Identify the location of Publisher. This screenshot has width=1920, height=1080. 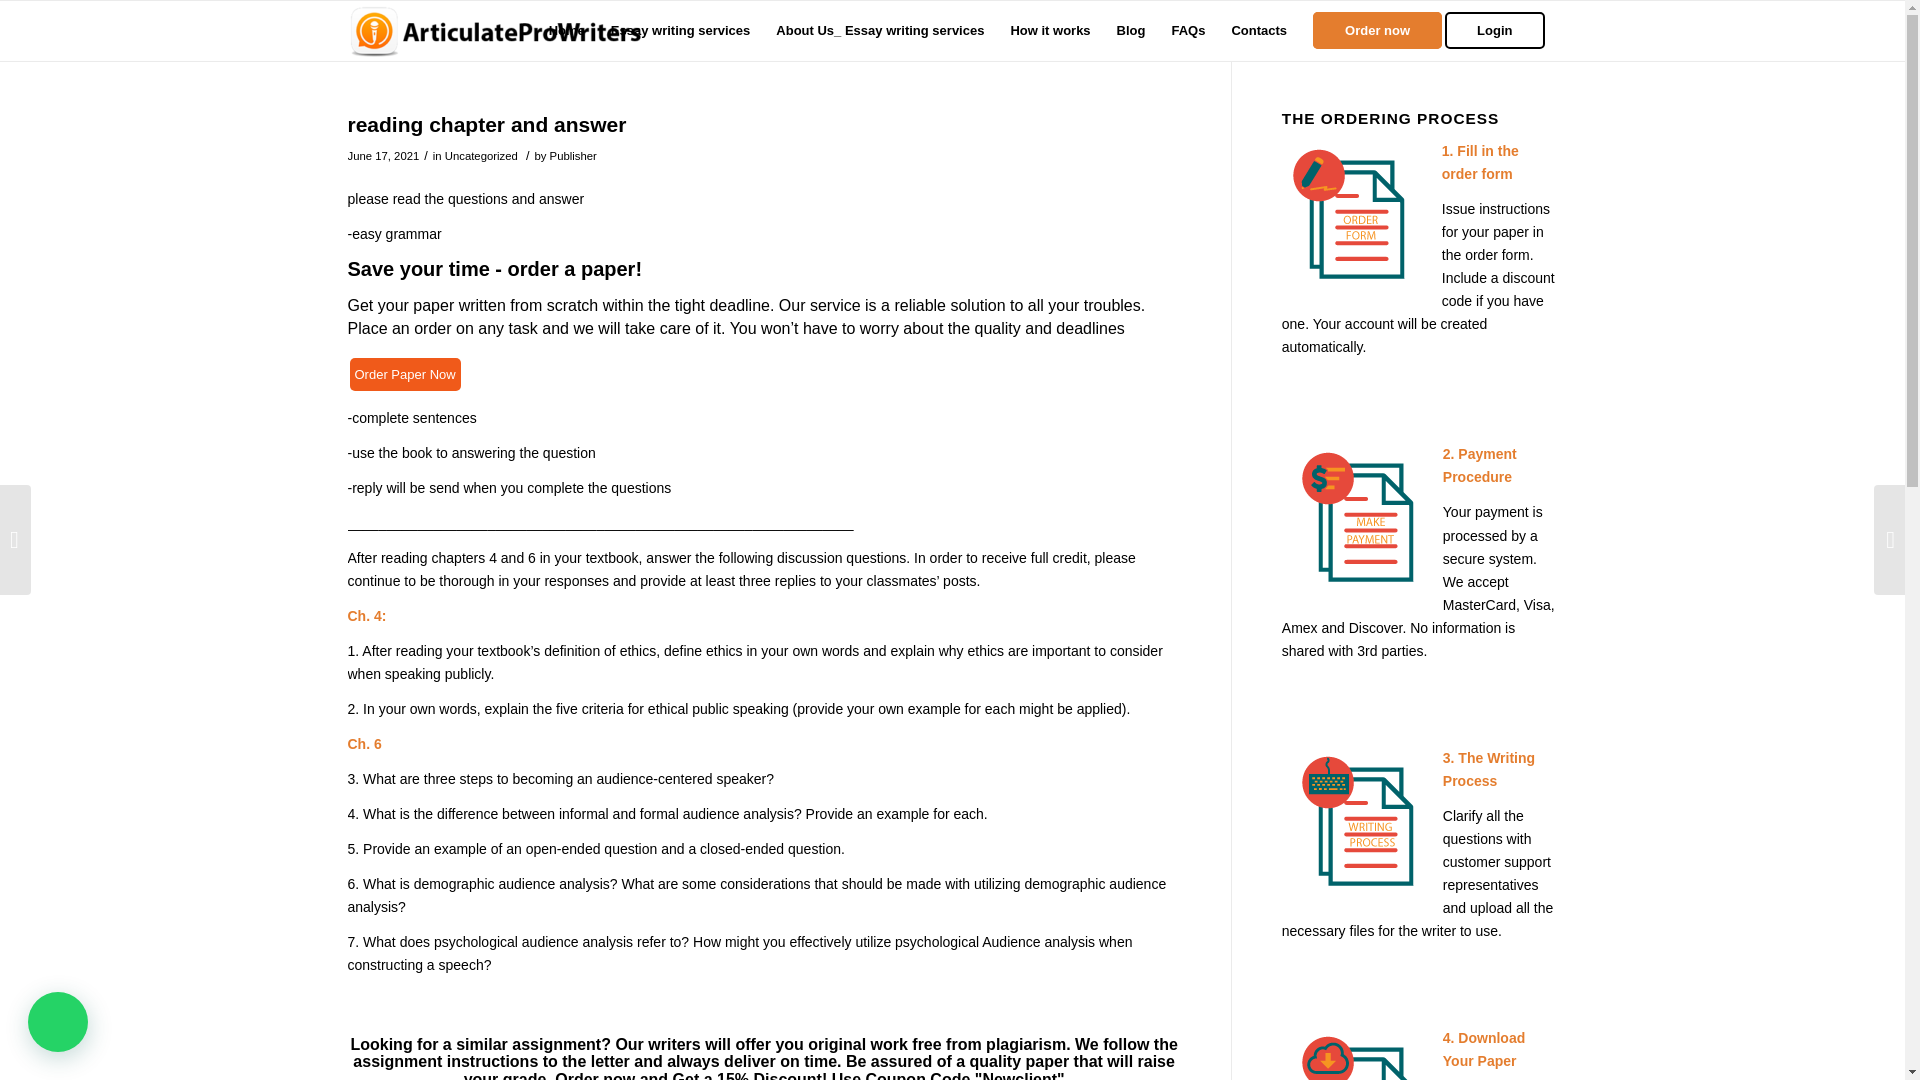
(573, 156).